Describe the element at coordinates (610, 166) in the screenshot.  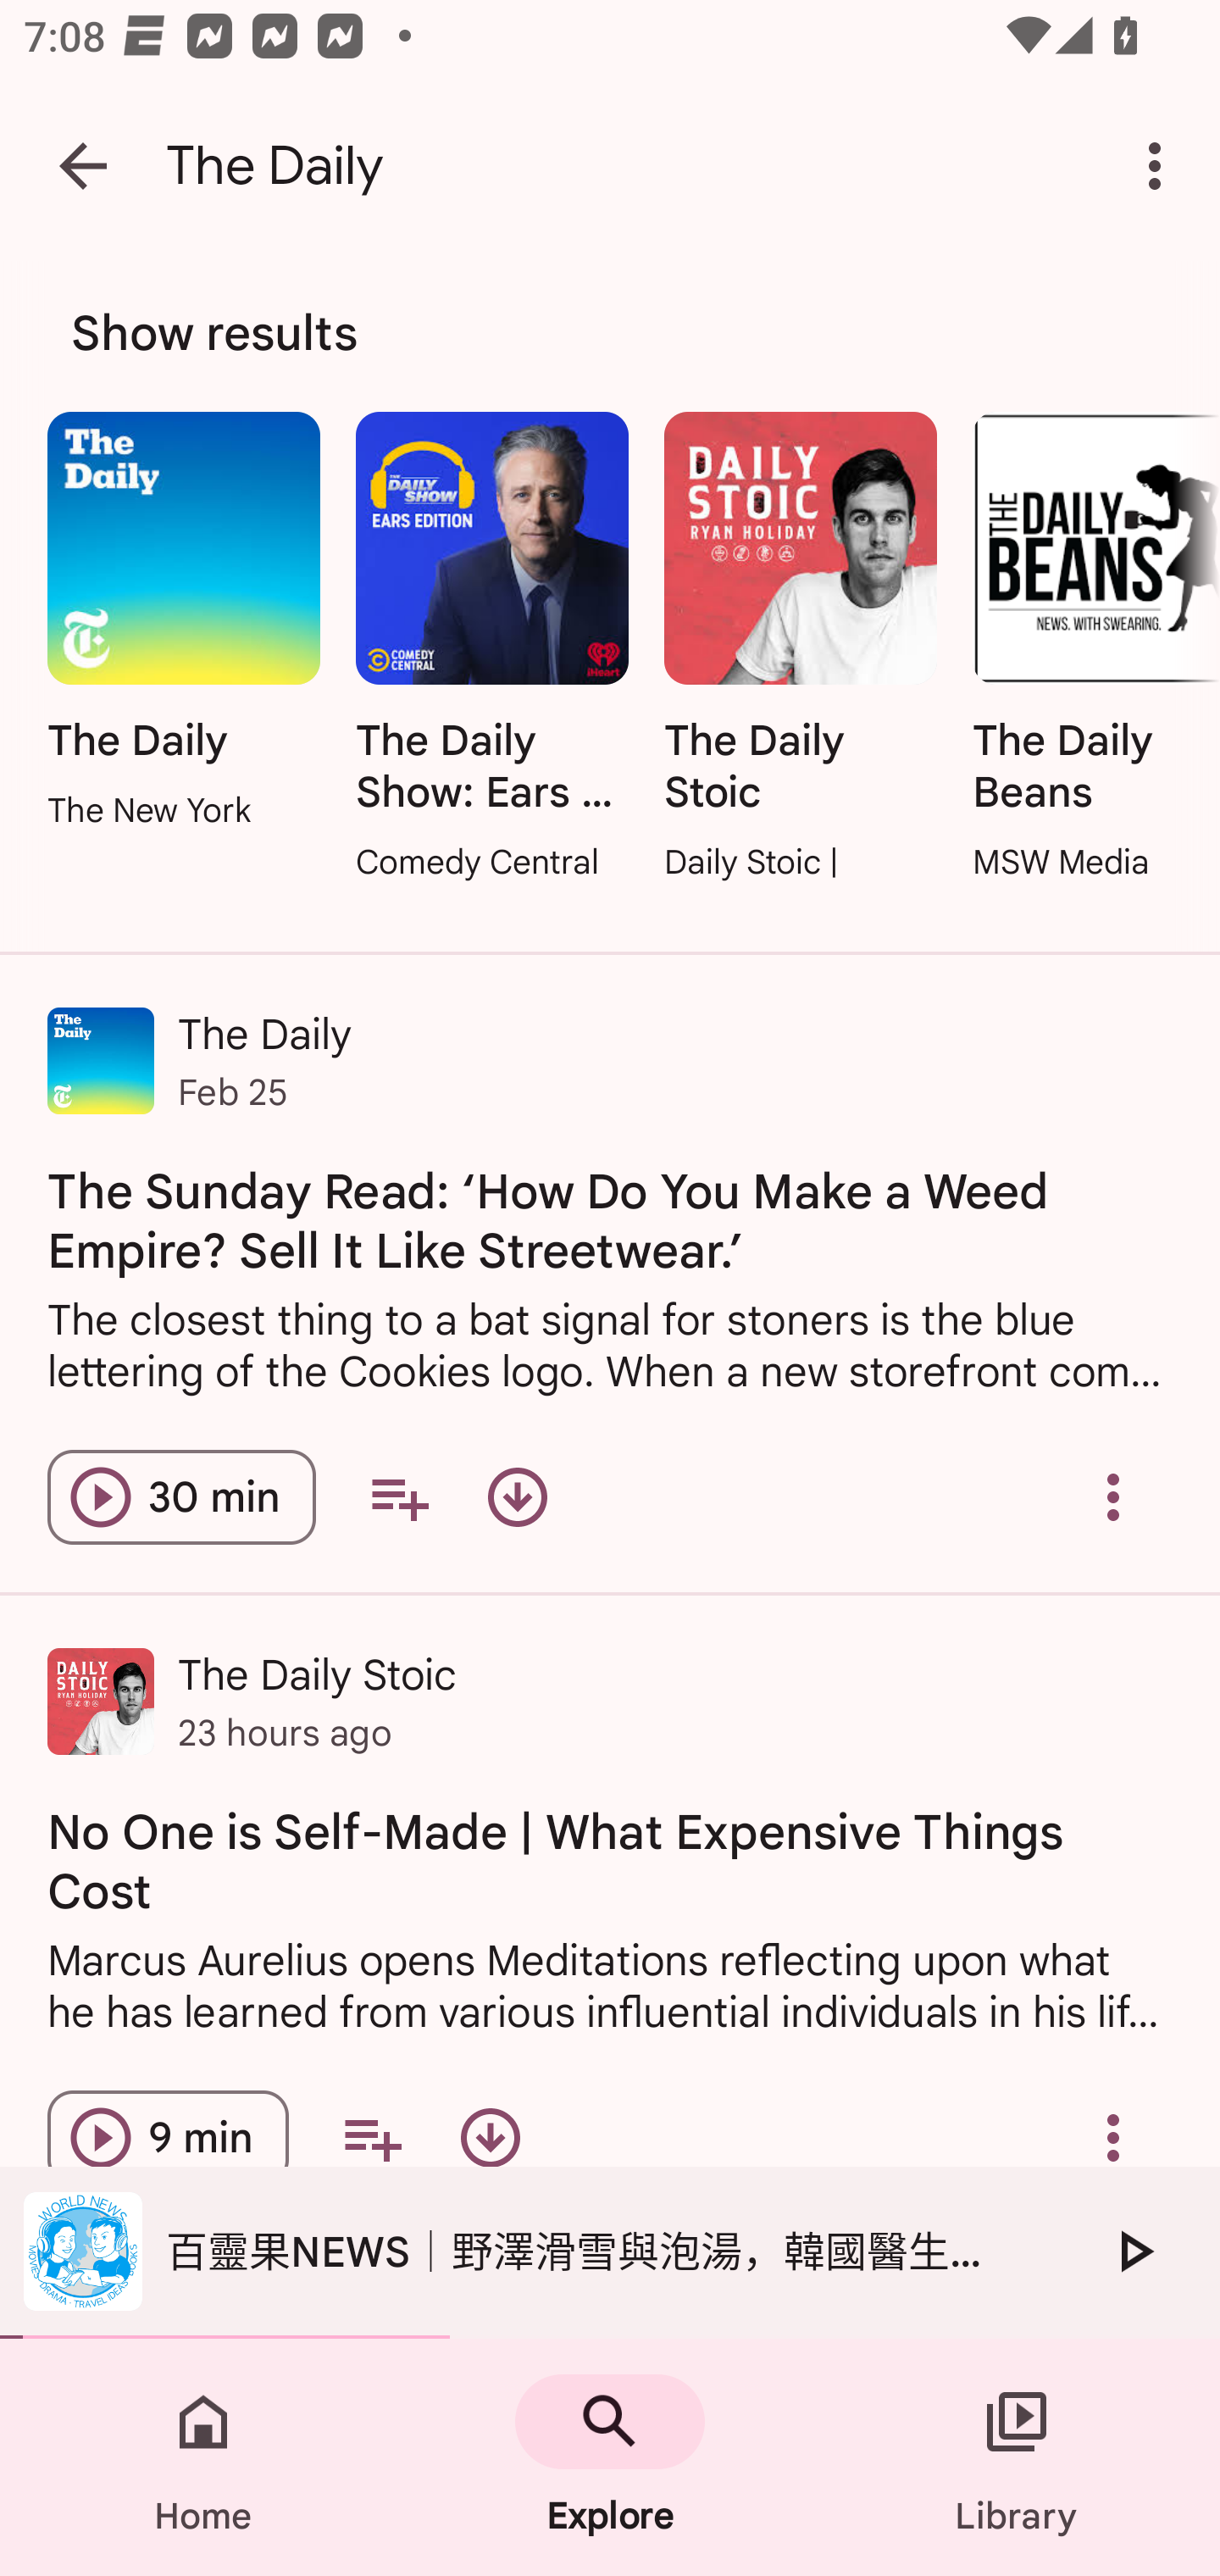
I see `Navigate up The Daily More options` at that location.